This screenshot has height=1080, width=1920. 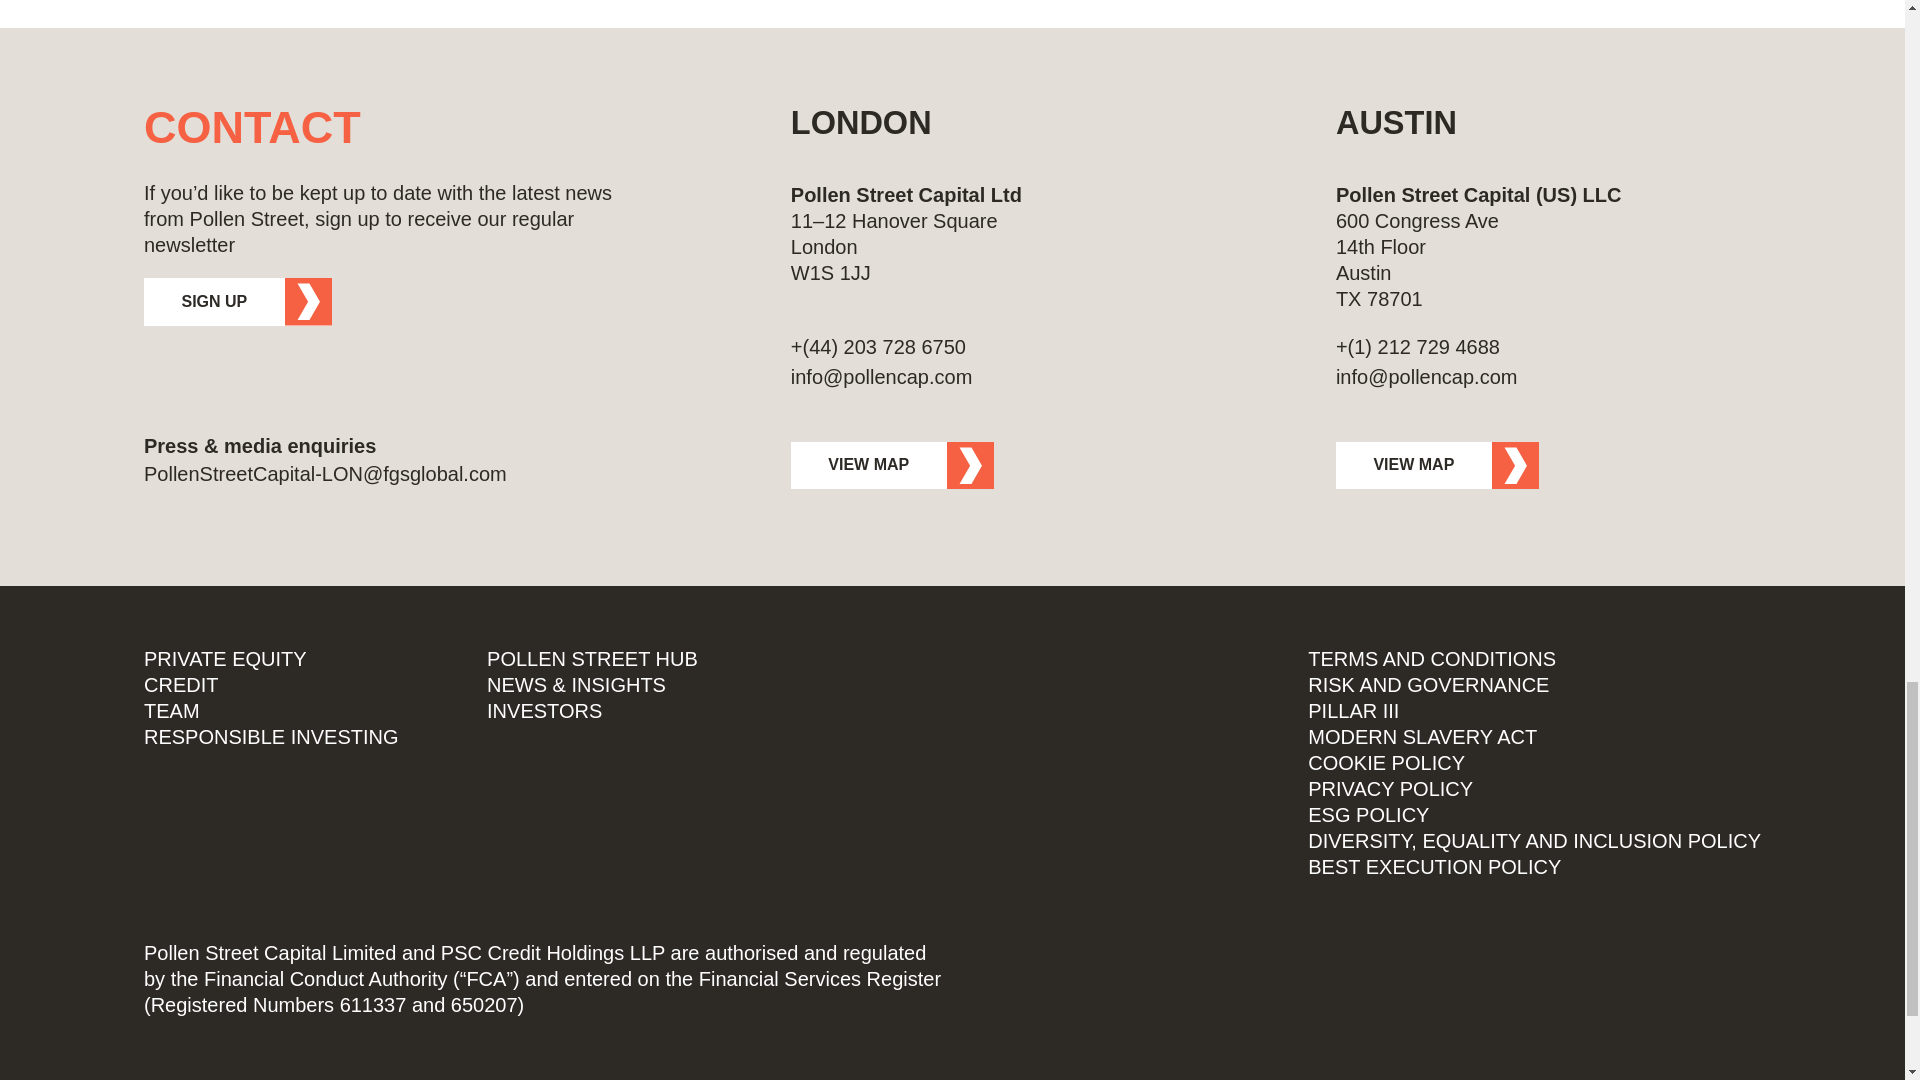 I want to click on RISK AND GOVERNANCE, so click(x=1428, y=684).